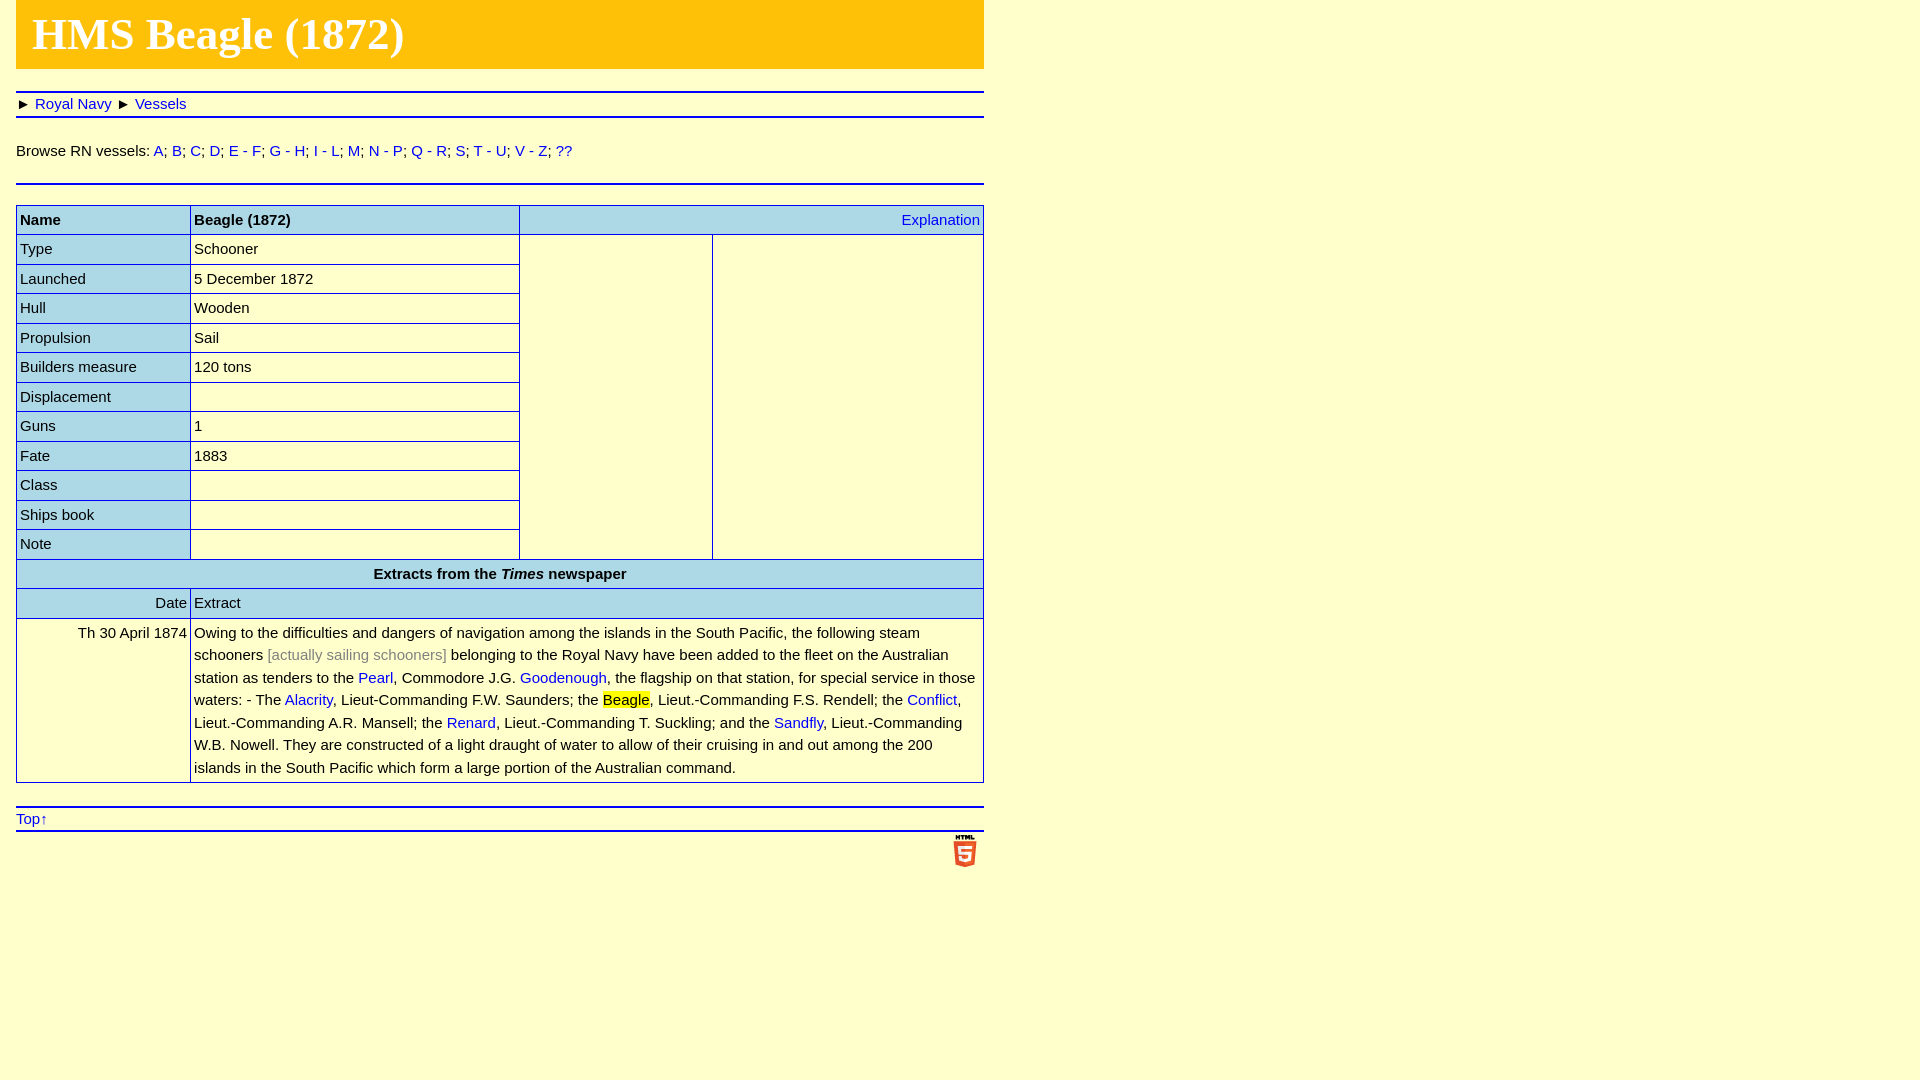 The image size is (1920, 1080). I want to click on Sandfly, so click(798, 722).